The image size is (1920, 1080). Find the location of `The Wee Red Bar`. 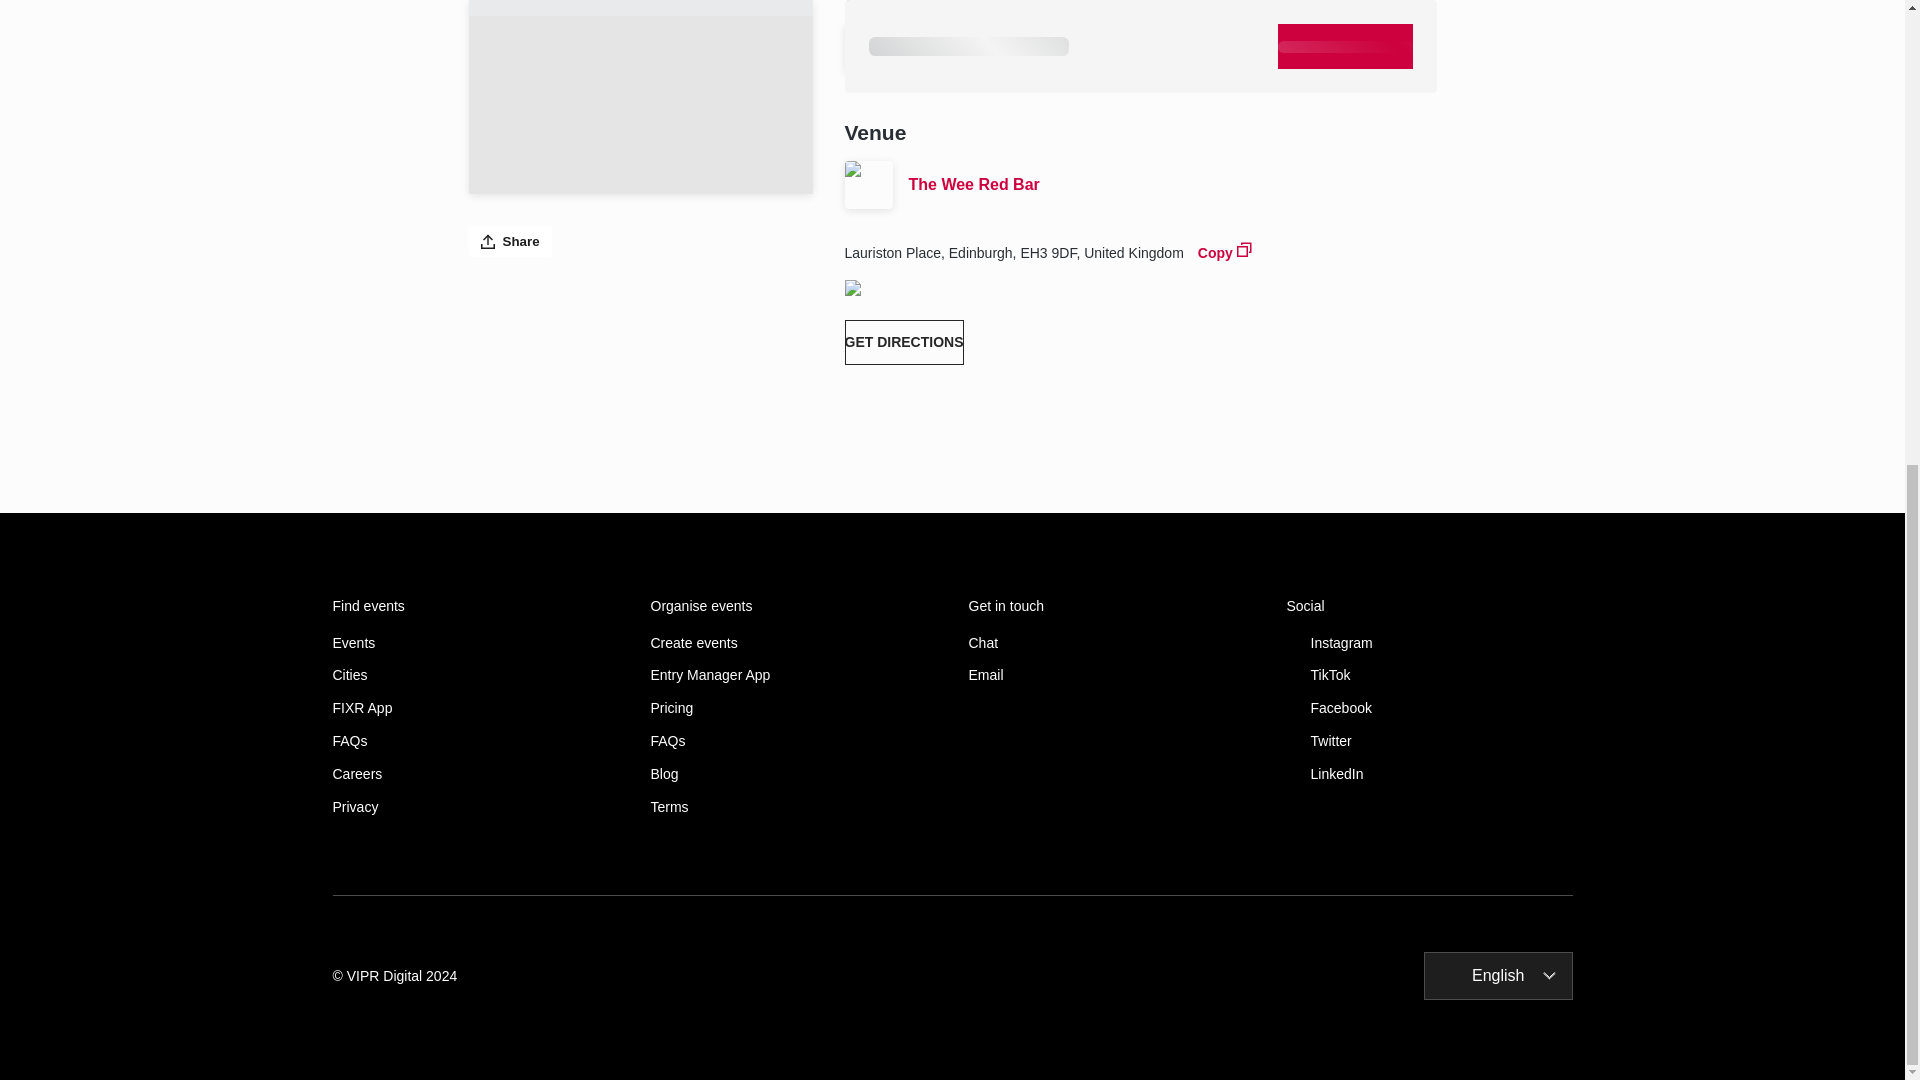

The Wee Red Bar is located at coordinates (1172, 184).